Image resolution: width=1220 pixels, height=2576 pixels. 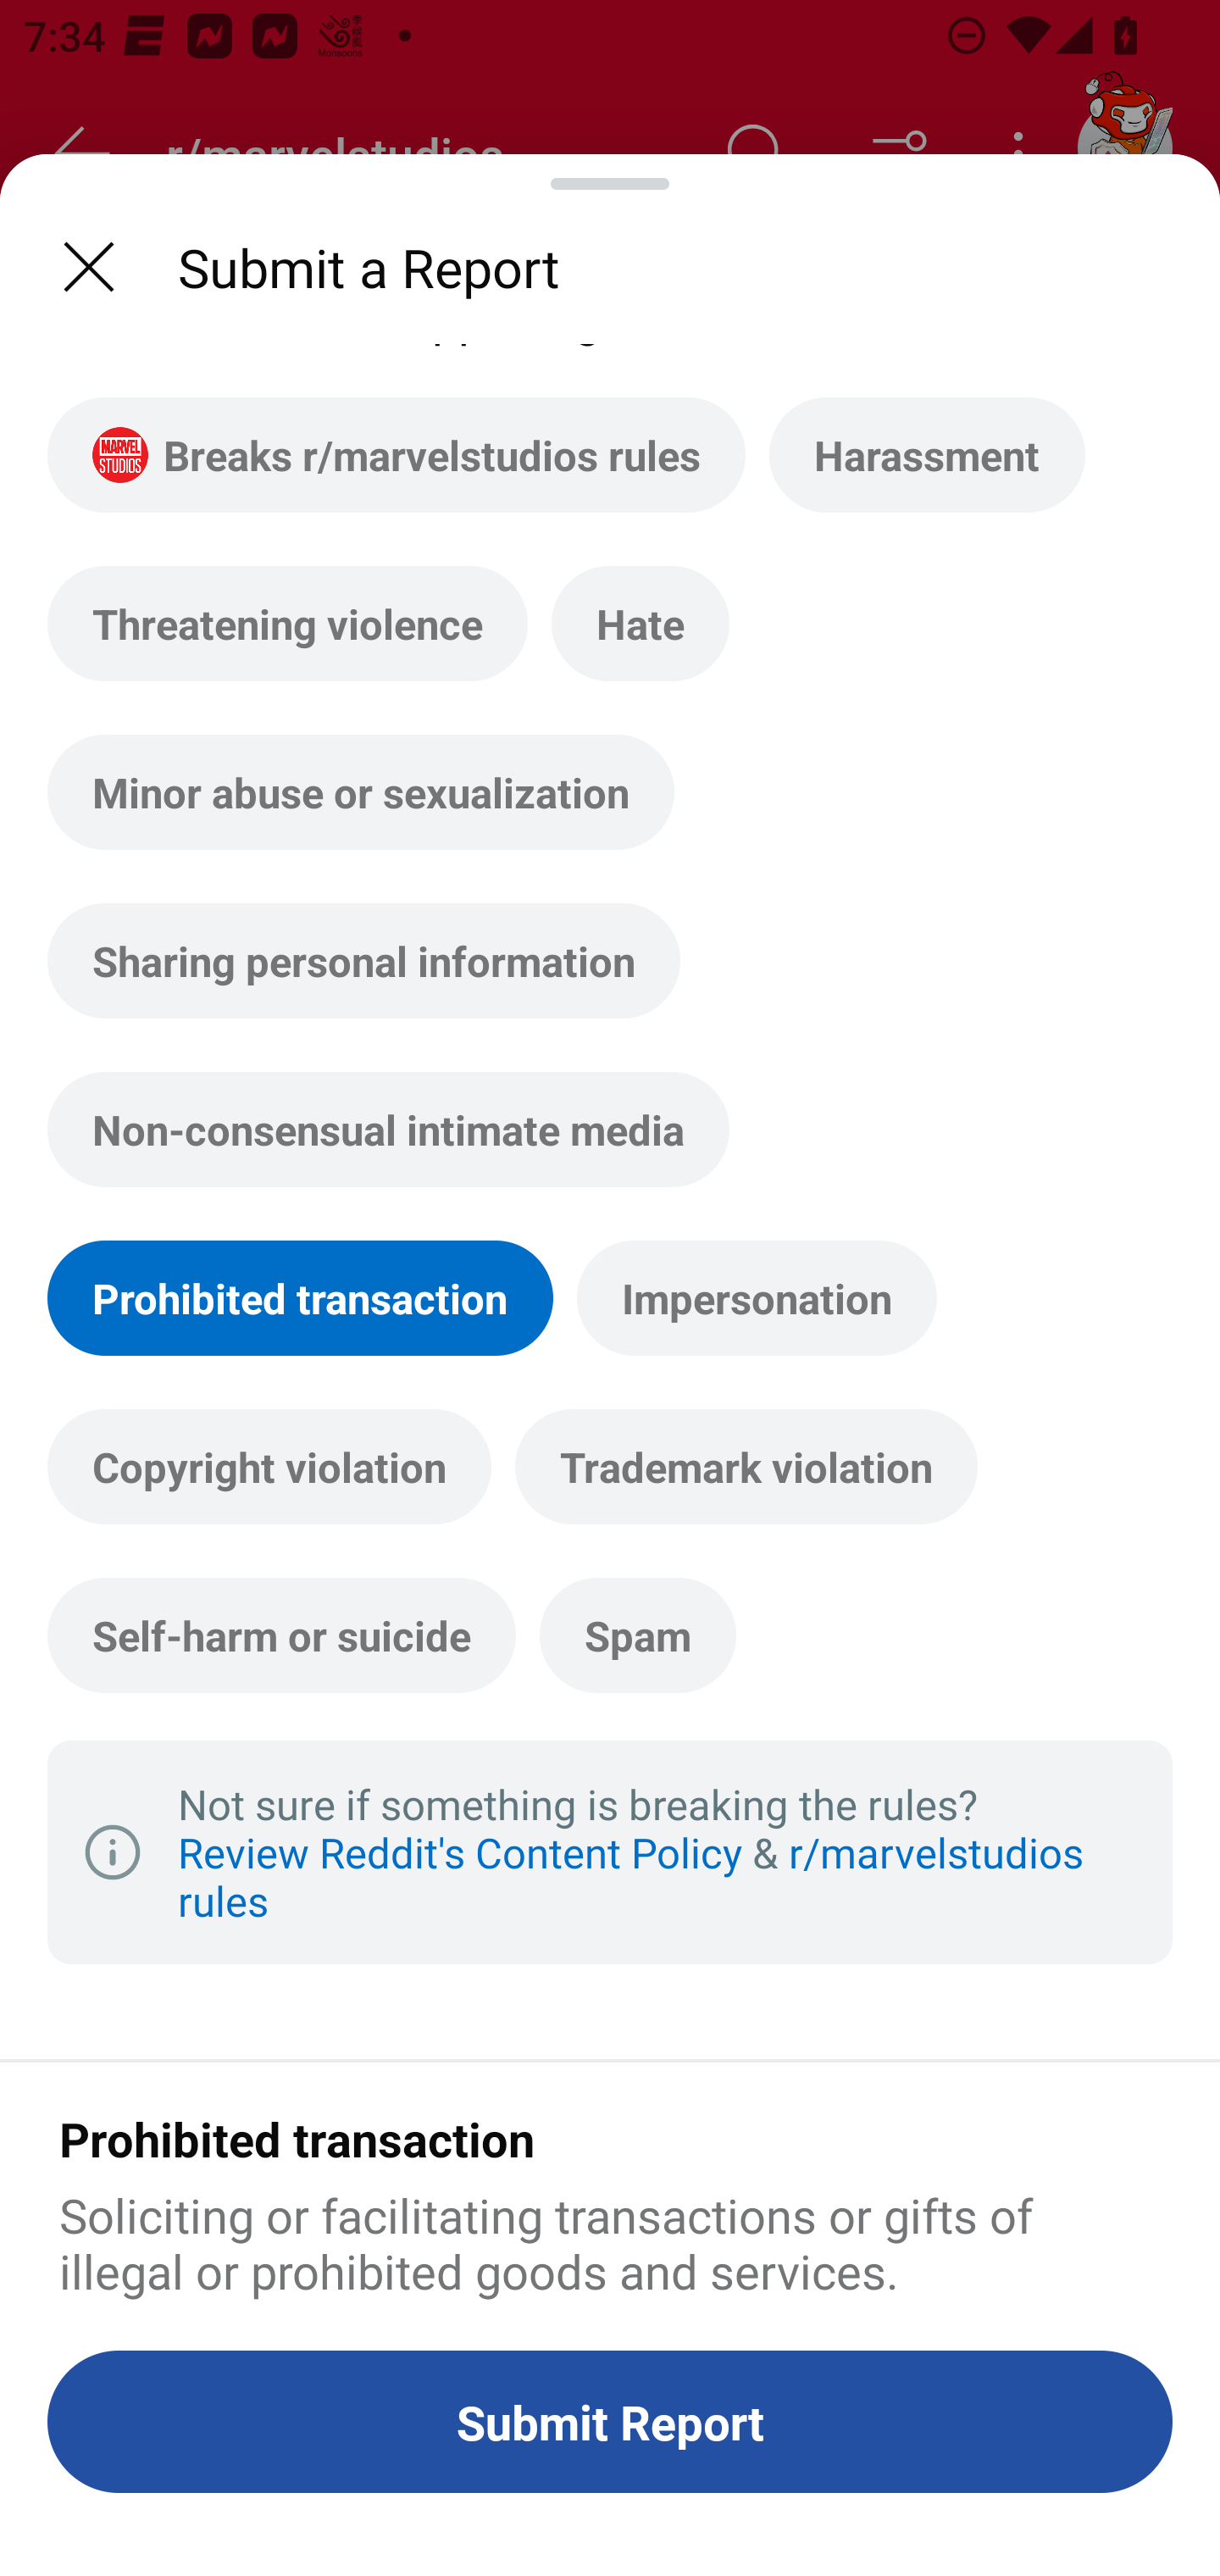 I want to click on Submit Report, so click(x=610, y=2421).